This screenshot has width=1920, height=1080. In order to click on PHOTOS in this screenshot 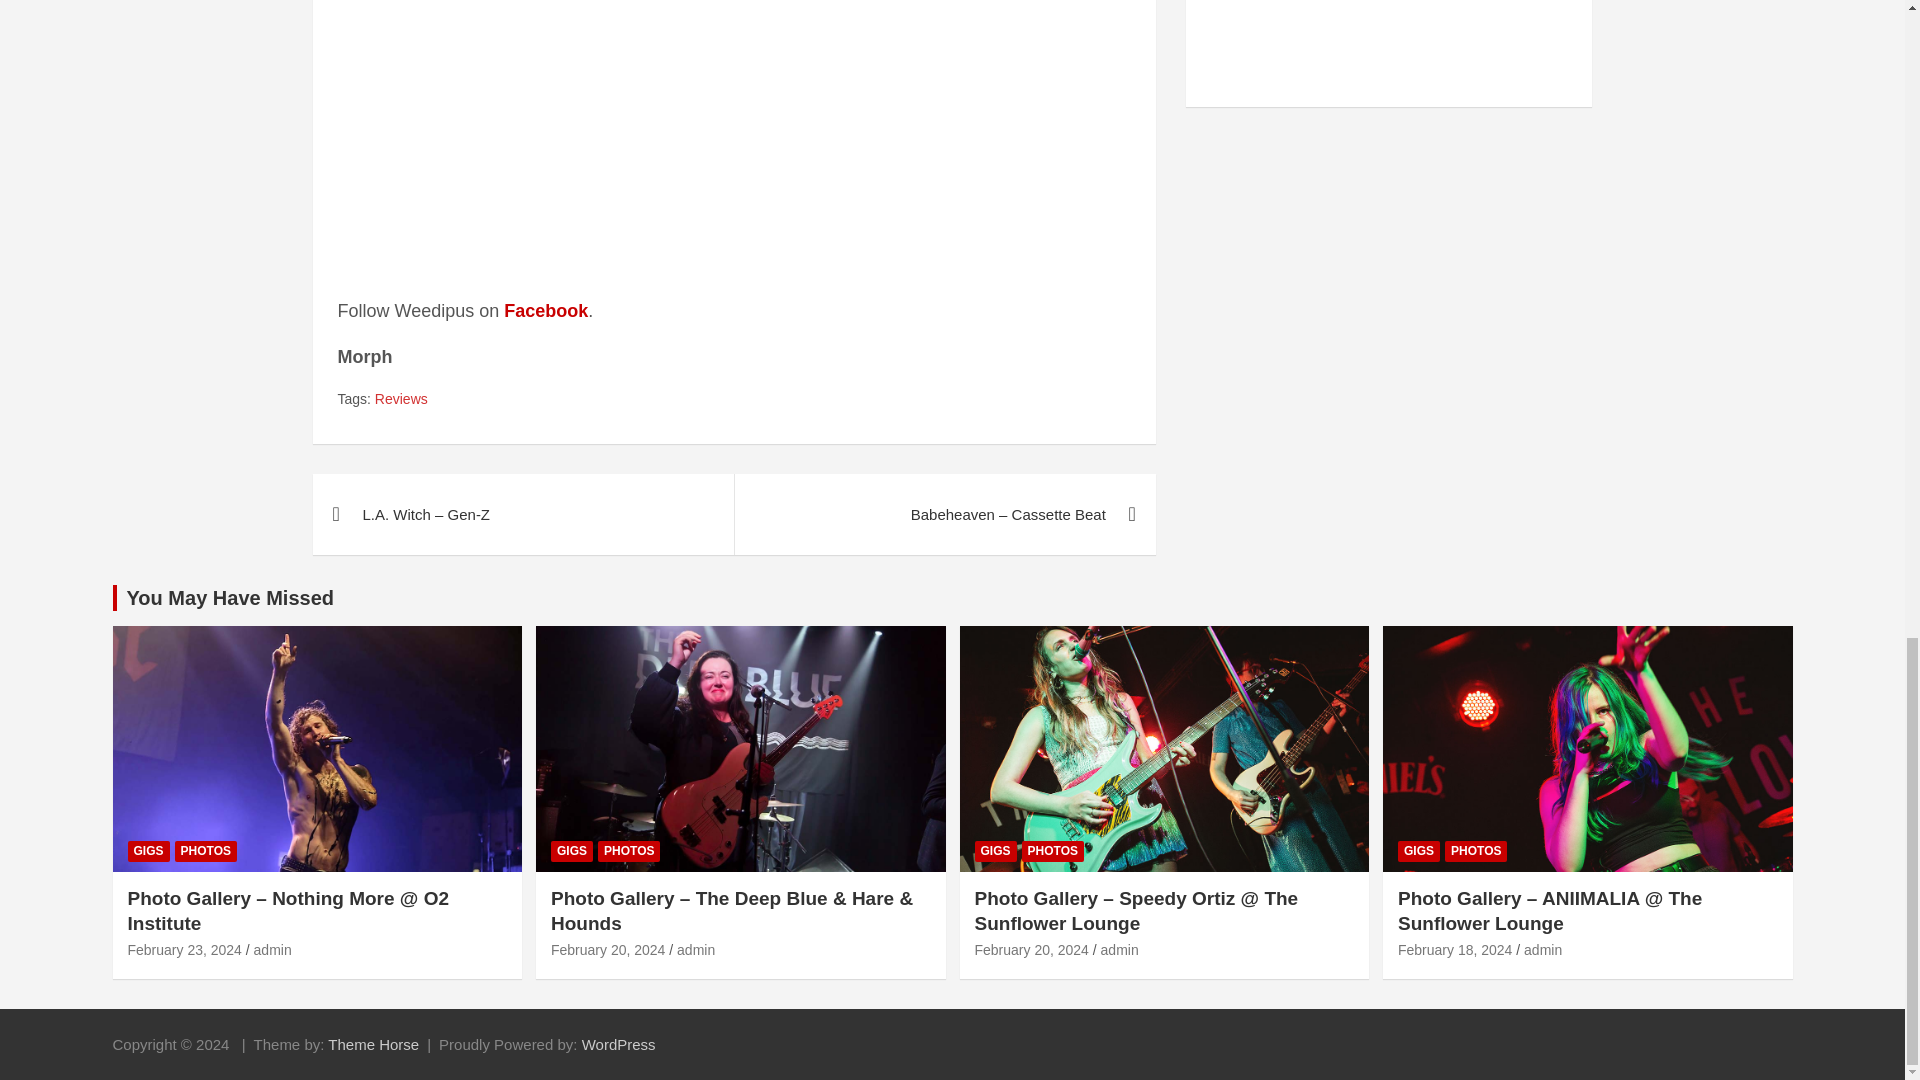, I will do `click(628, 851)`.